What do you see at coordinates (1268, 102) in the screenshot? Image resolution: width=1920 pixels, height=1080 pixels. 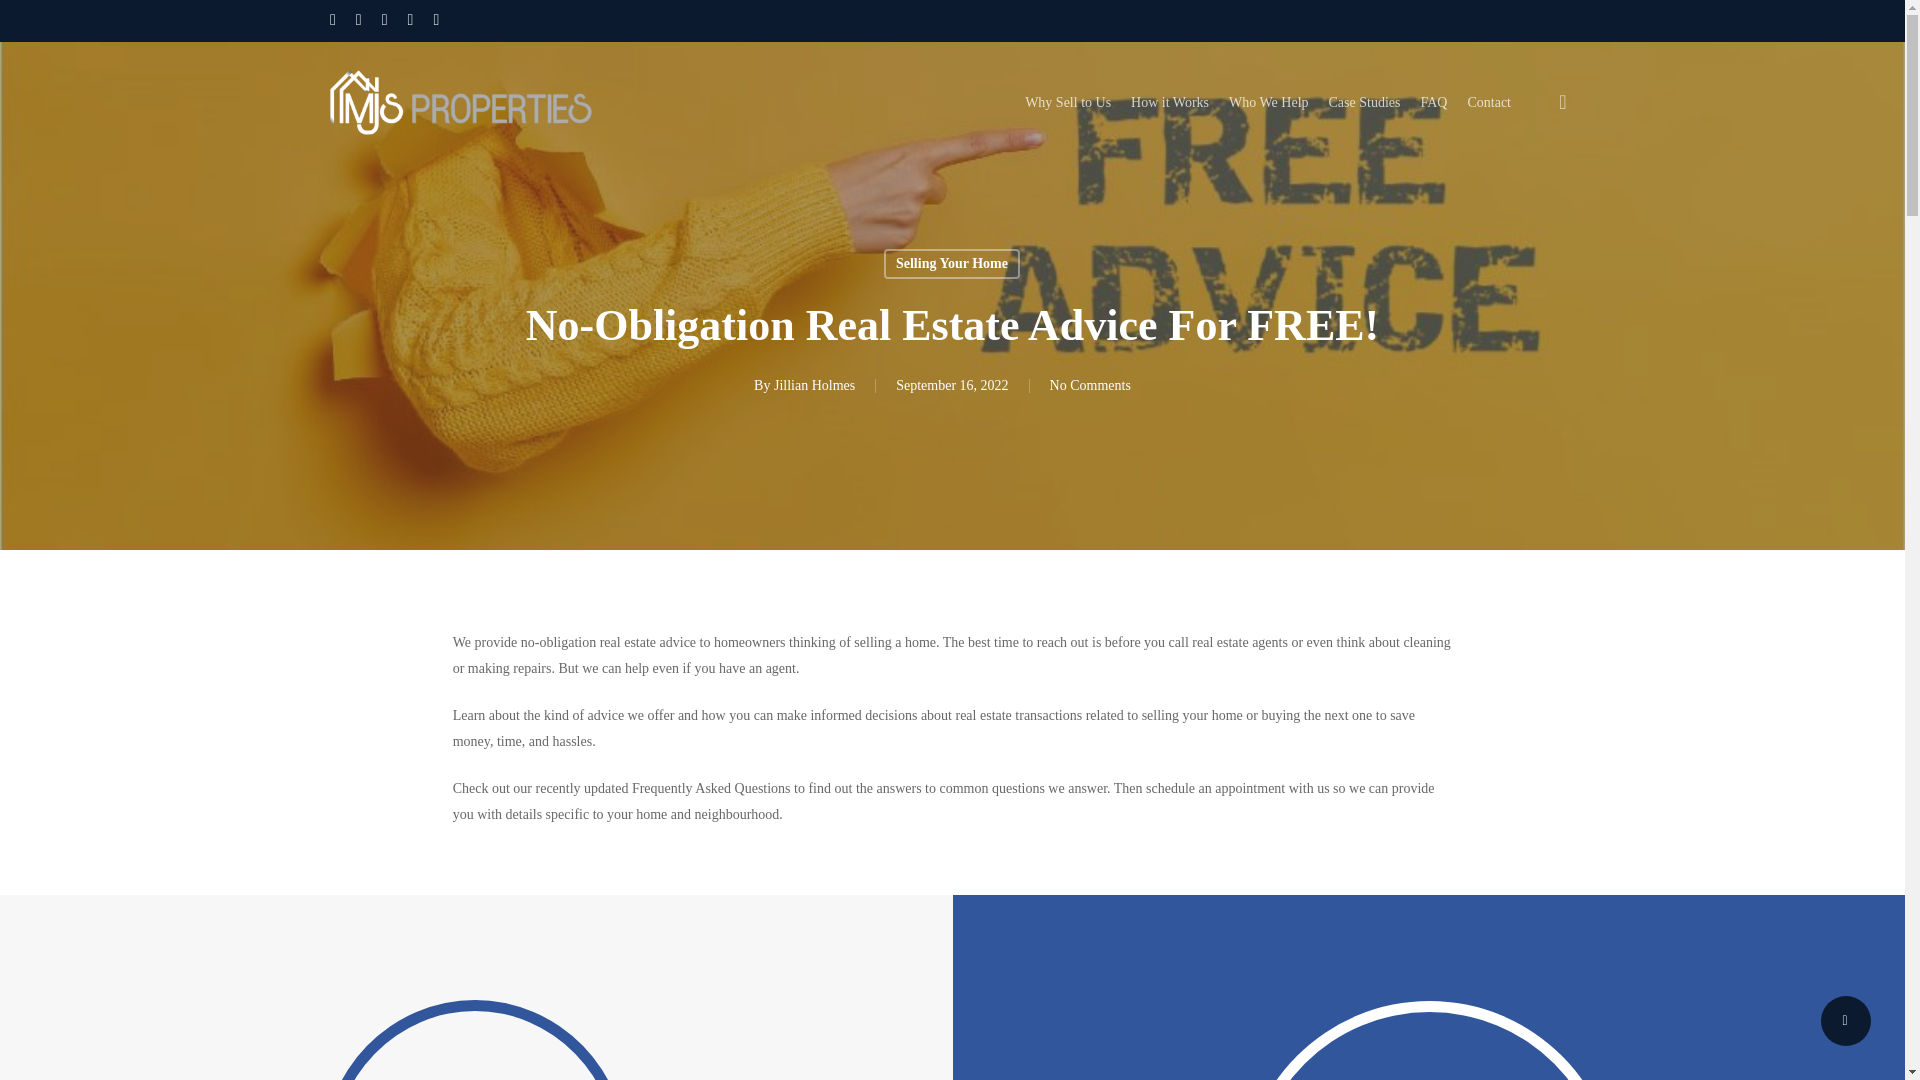 I see `Who We Help` at bounding box center [1268, 102].